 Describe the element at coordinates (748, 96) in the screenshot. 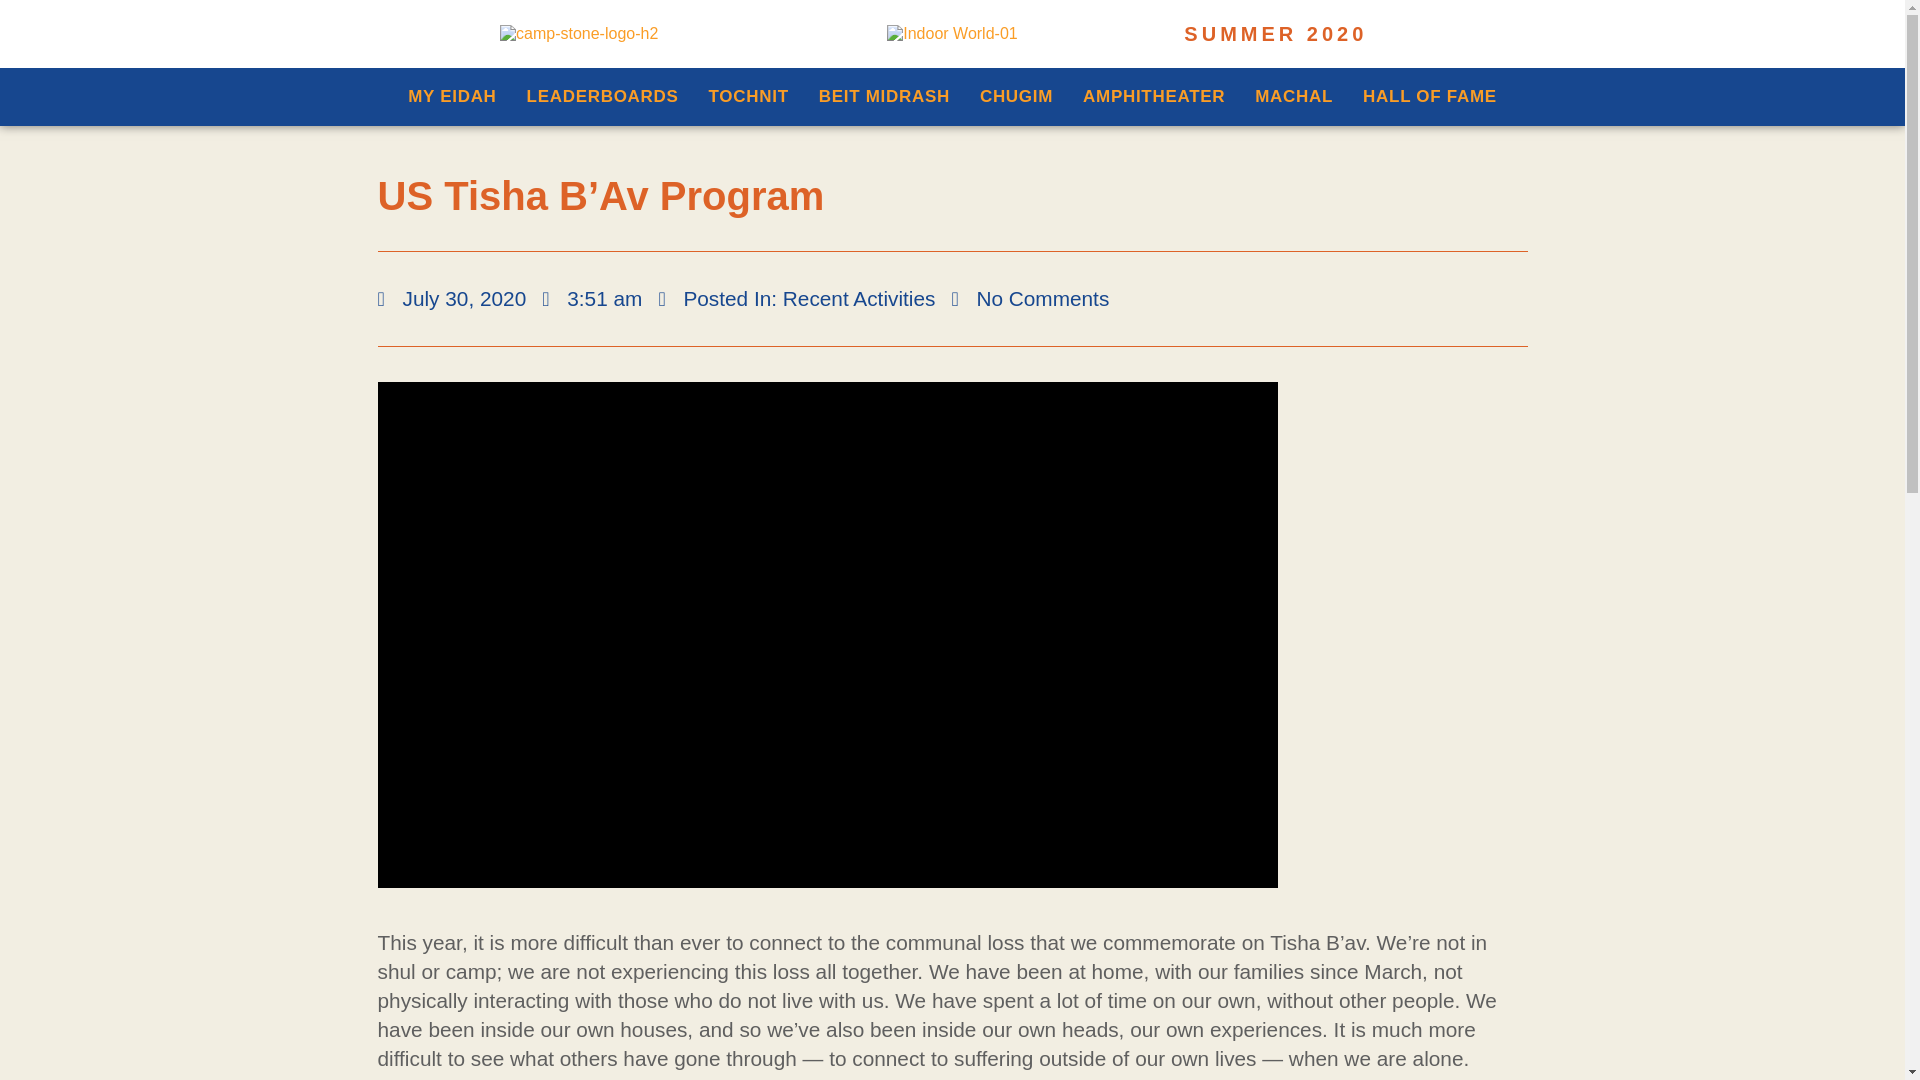

I see `TOCHNIT` at that location.